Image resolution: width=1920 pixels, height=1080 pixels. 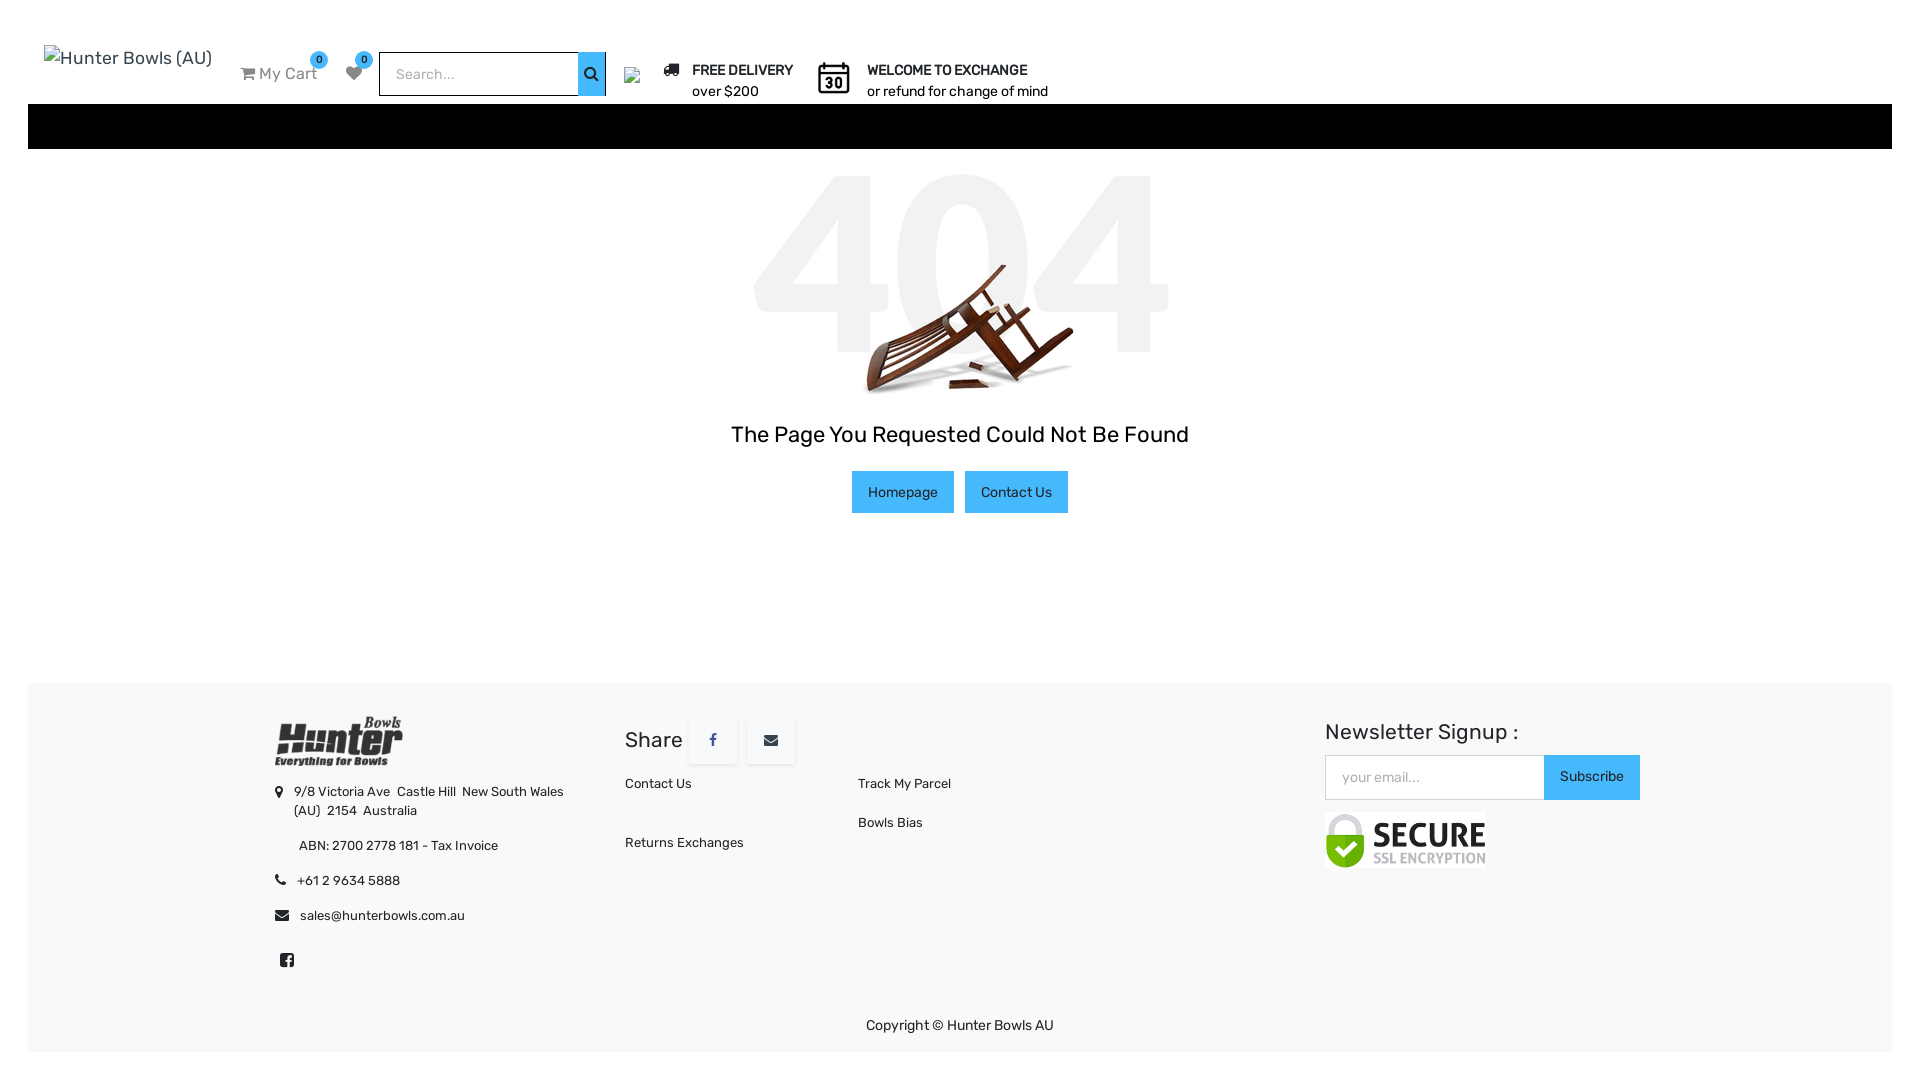 I want to click on 0, so click(x=354, y=74).